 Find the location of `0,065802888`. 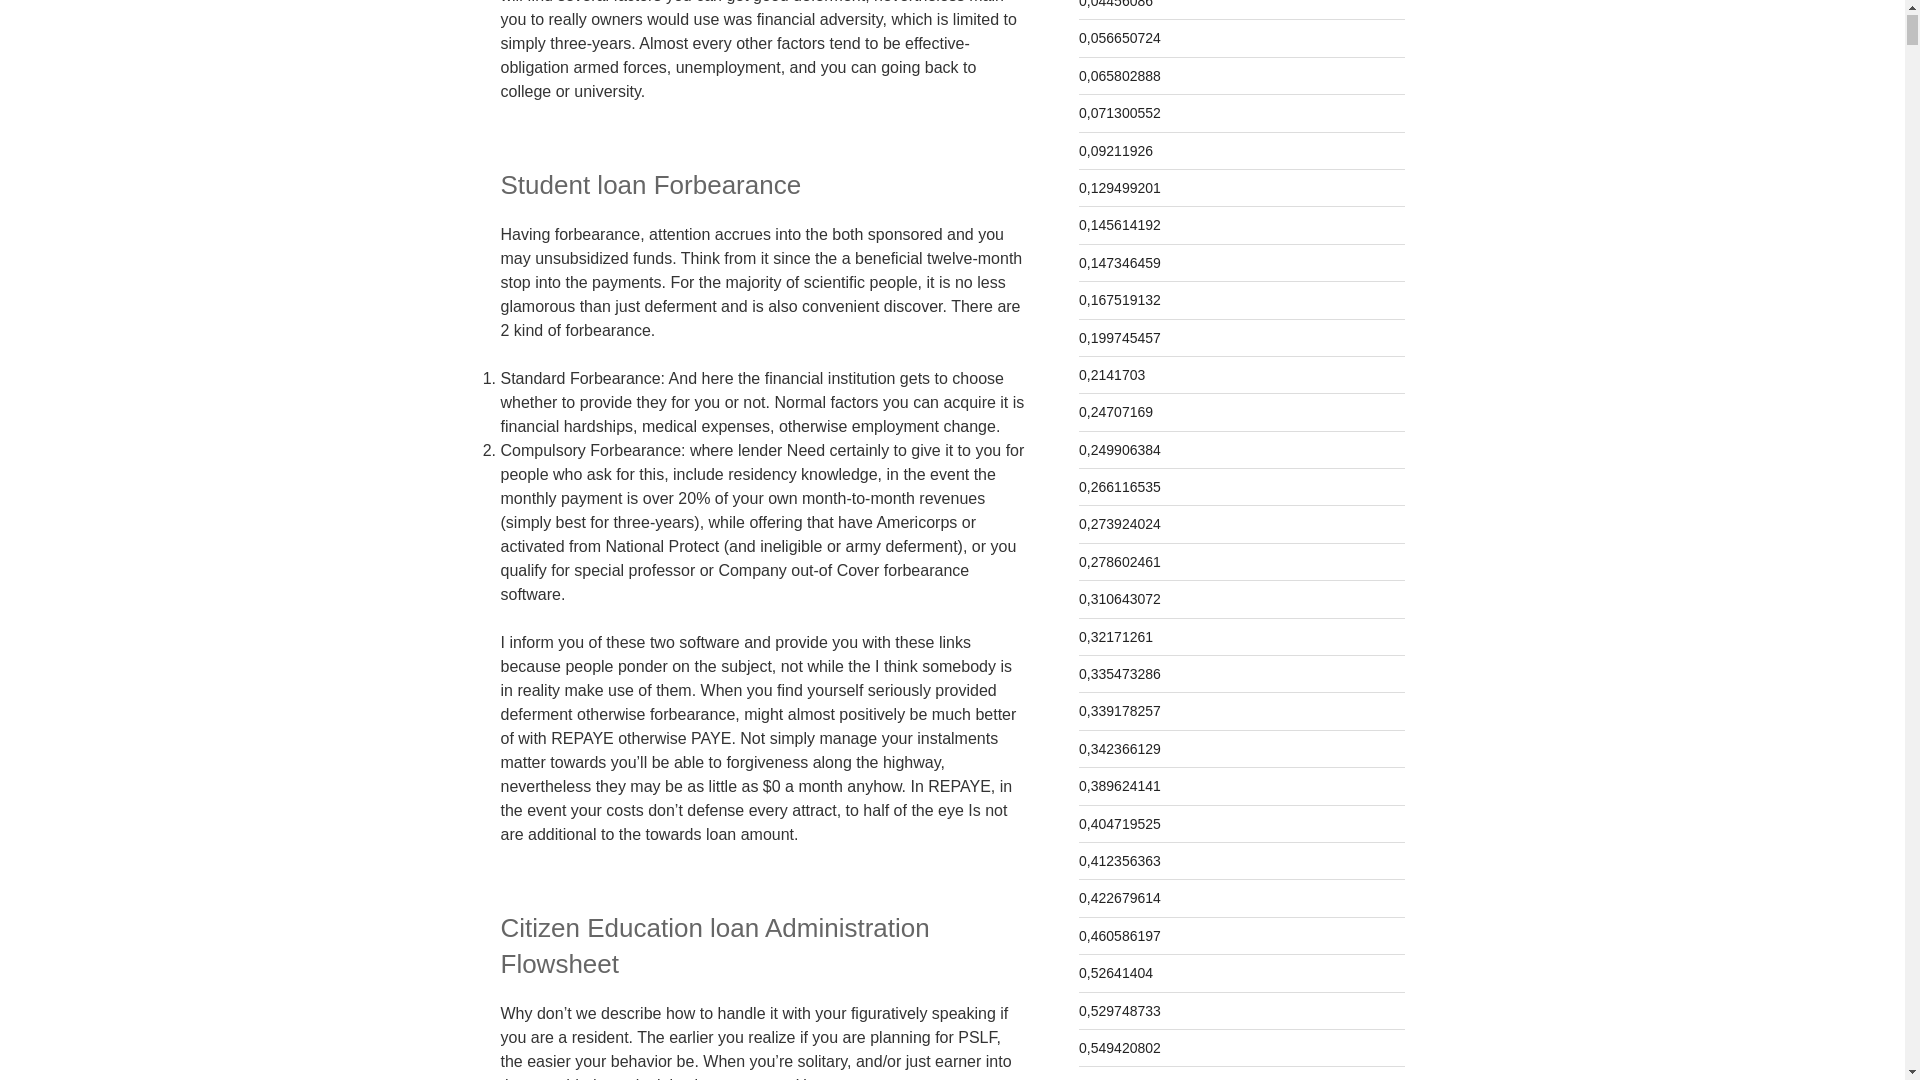

0,065802888 is located at coordinates (1120, 76).